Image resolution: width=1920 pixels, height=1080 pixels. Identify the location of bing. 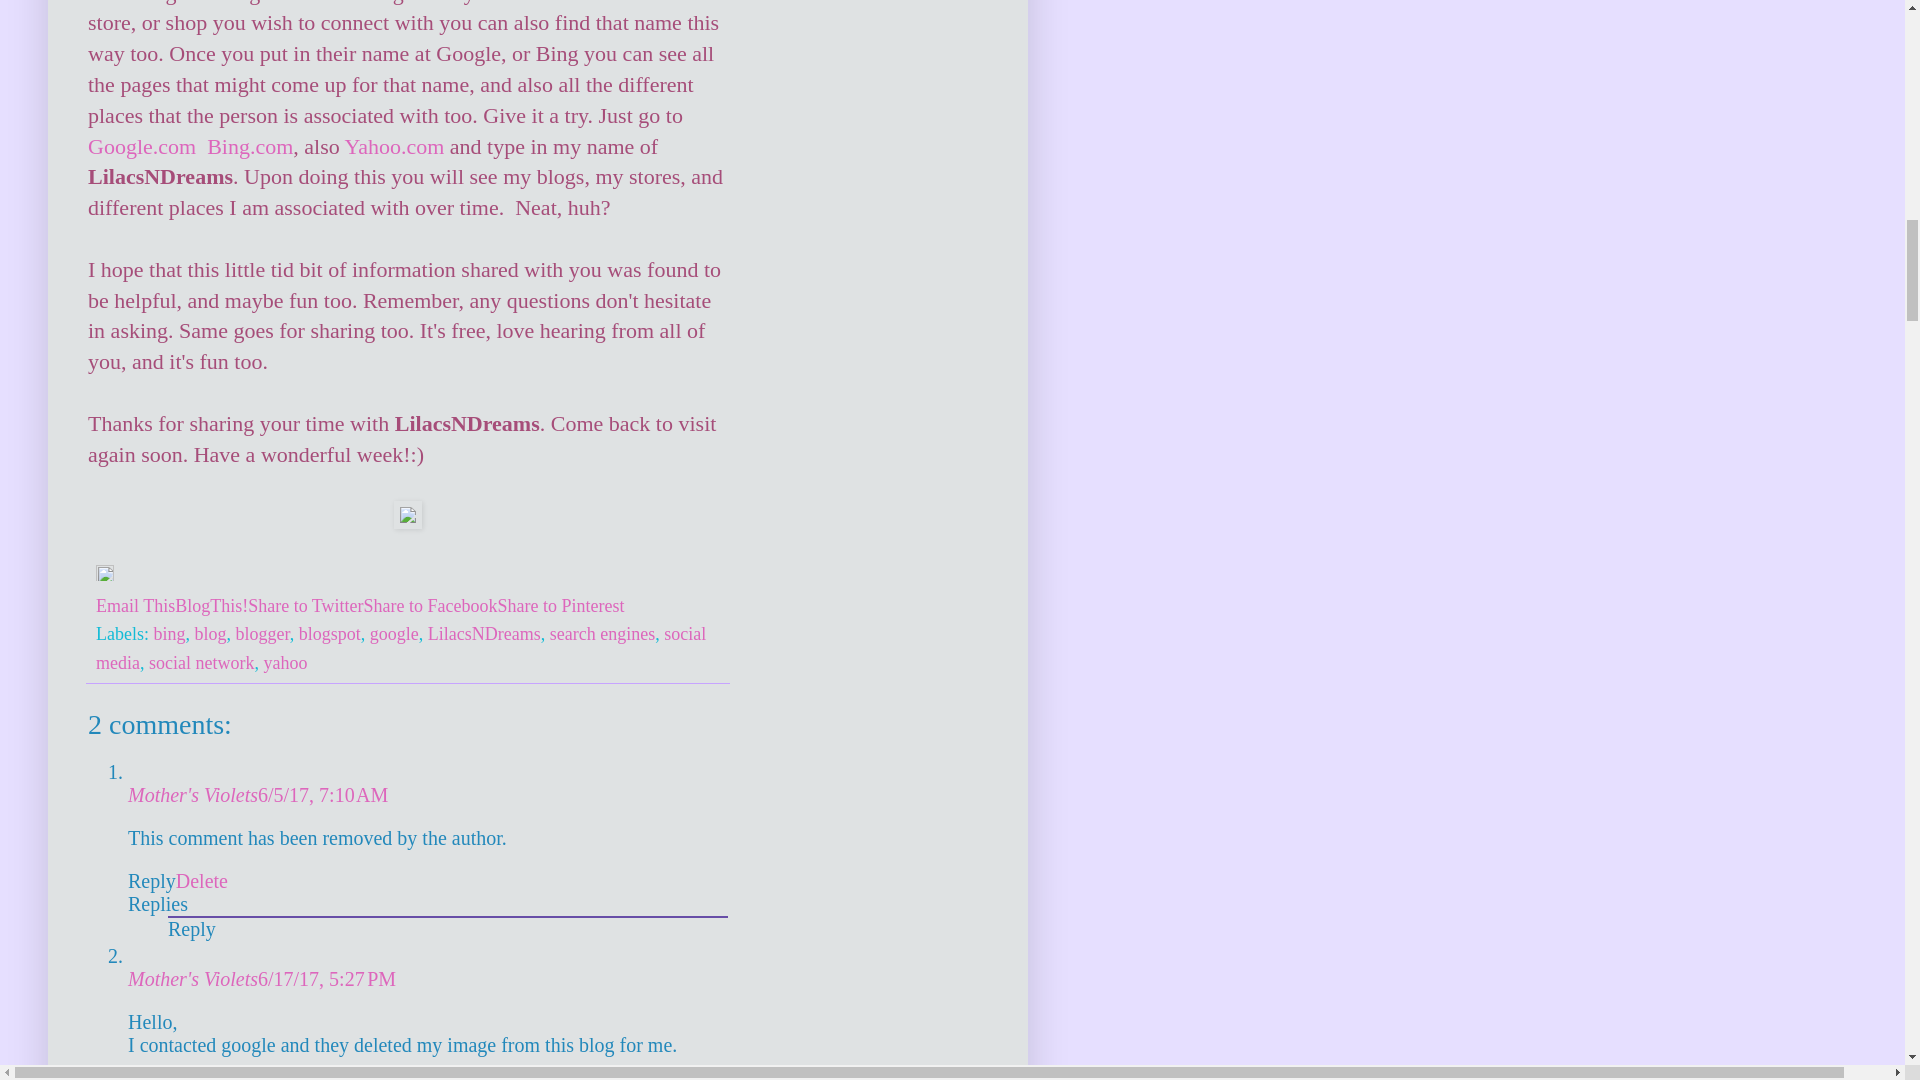
(168, 634).